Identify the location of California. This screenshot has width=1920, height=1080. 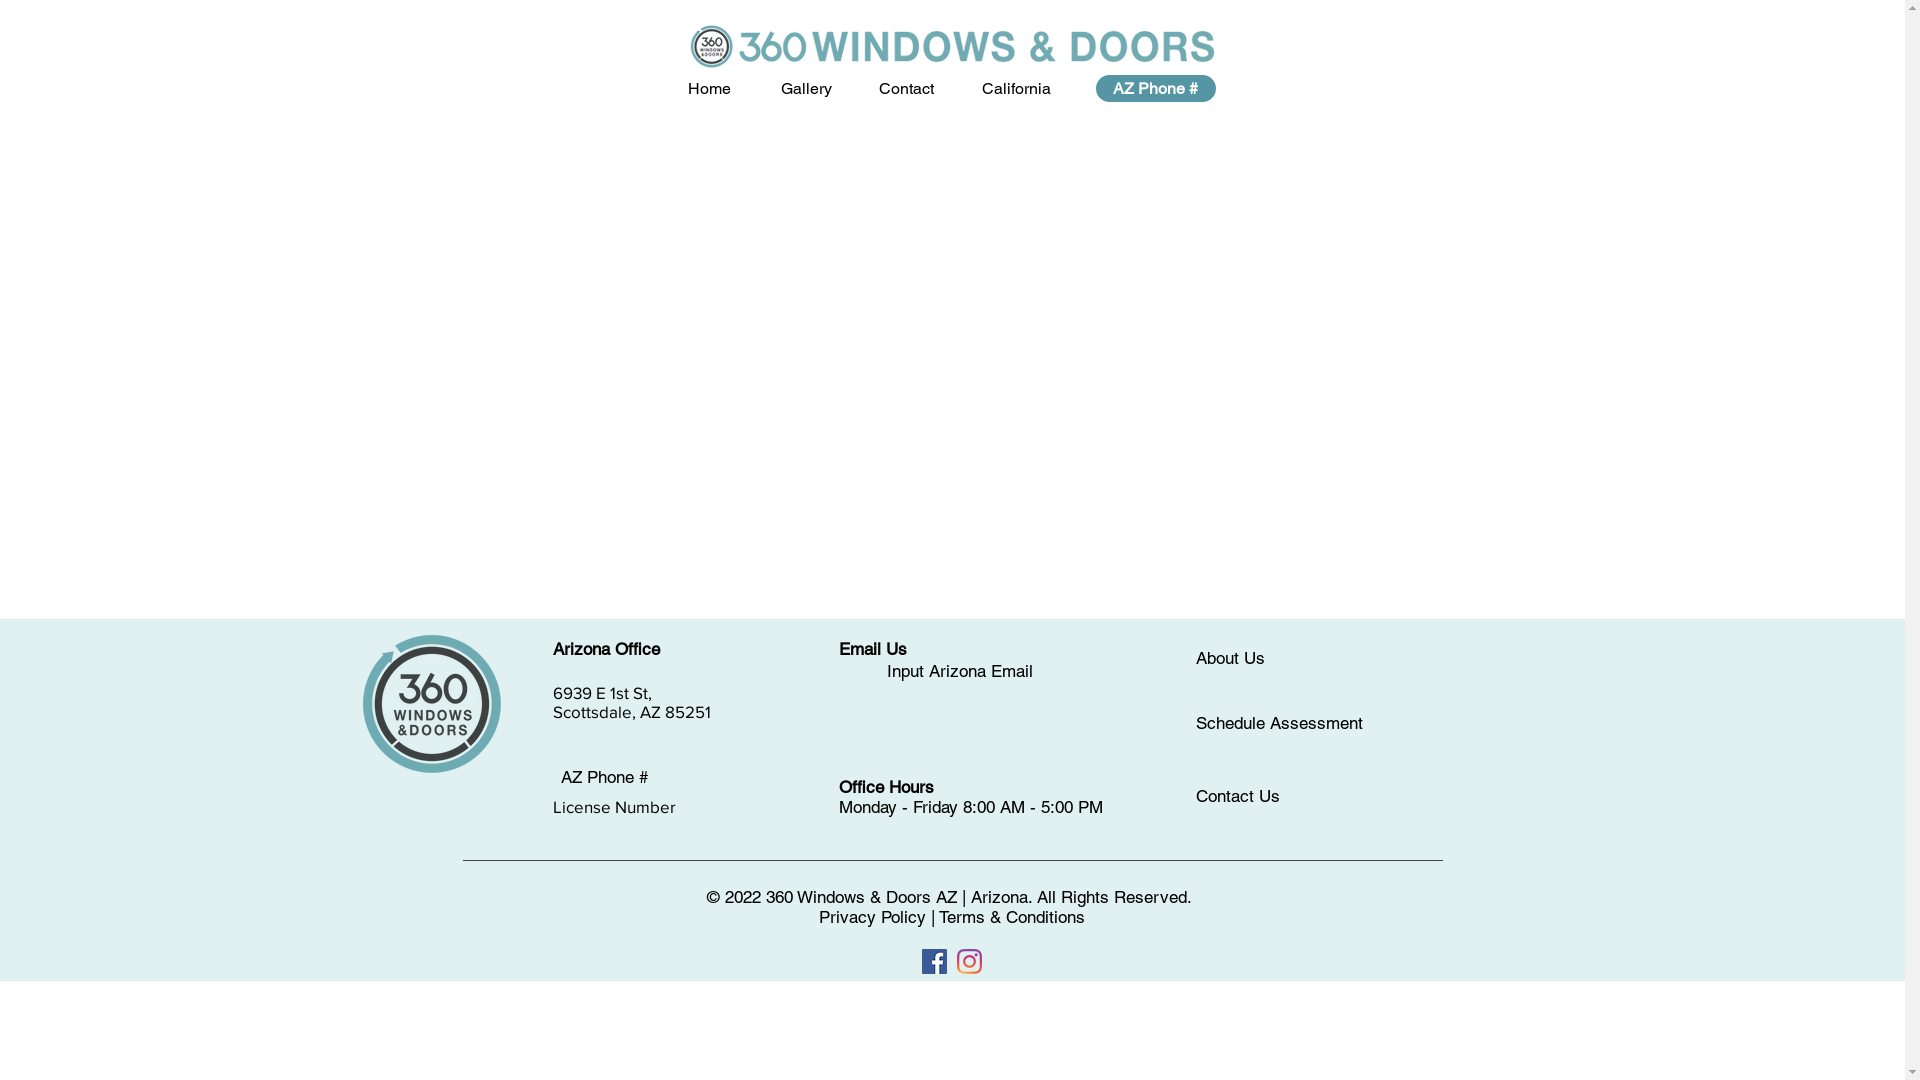
(1016, 88).